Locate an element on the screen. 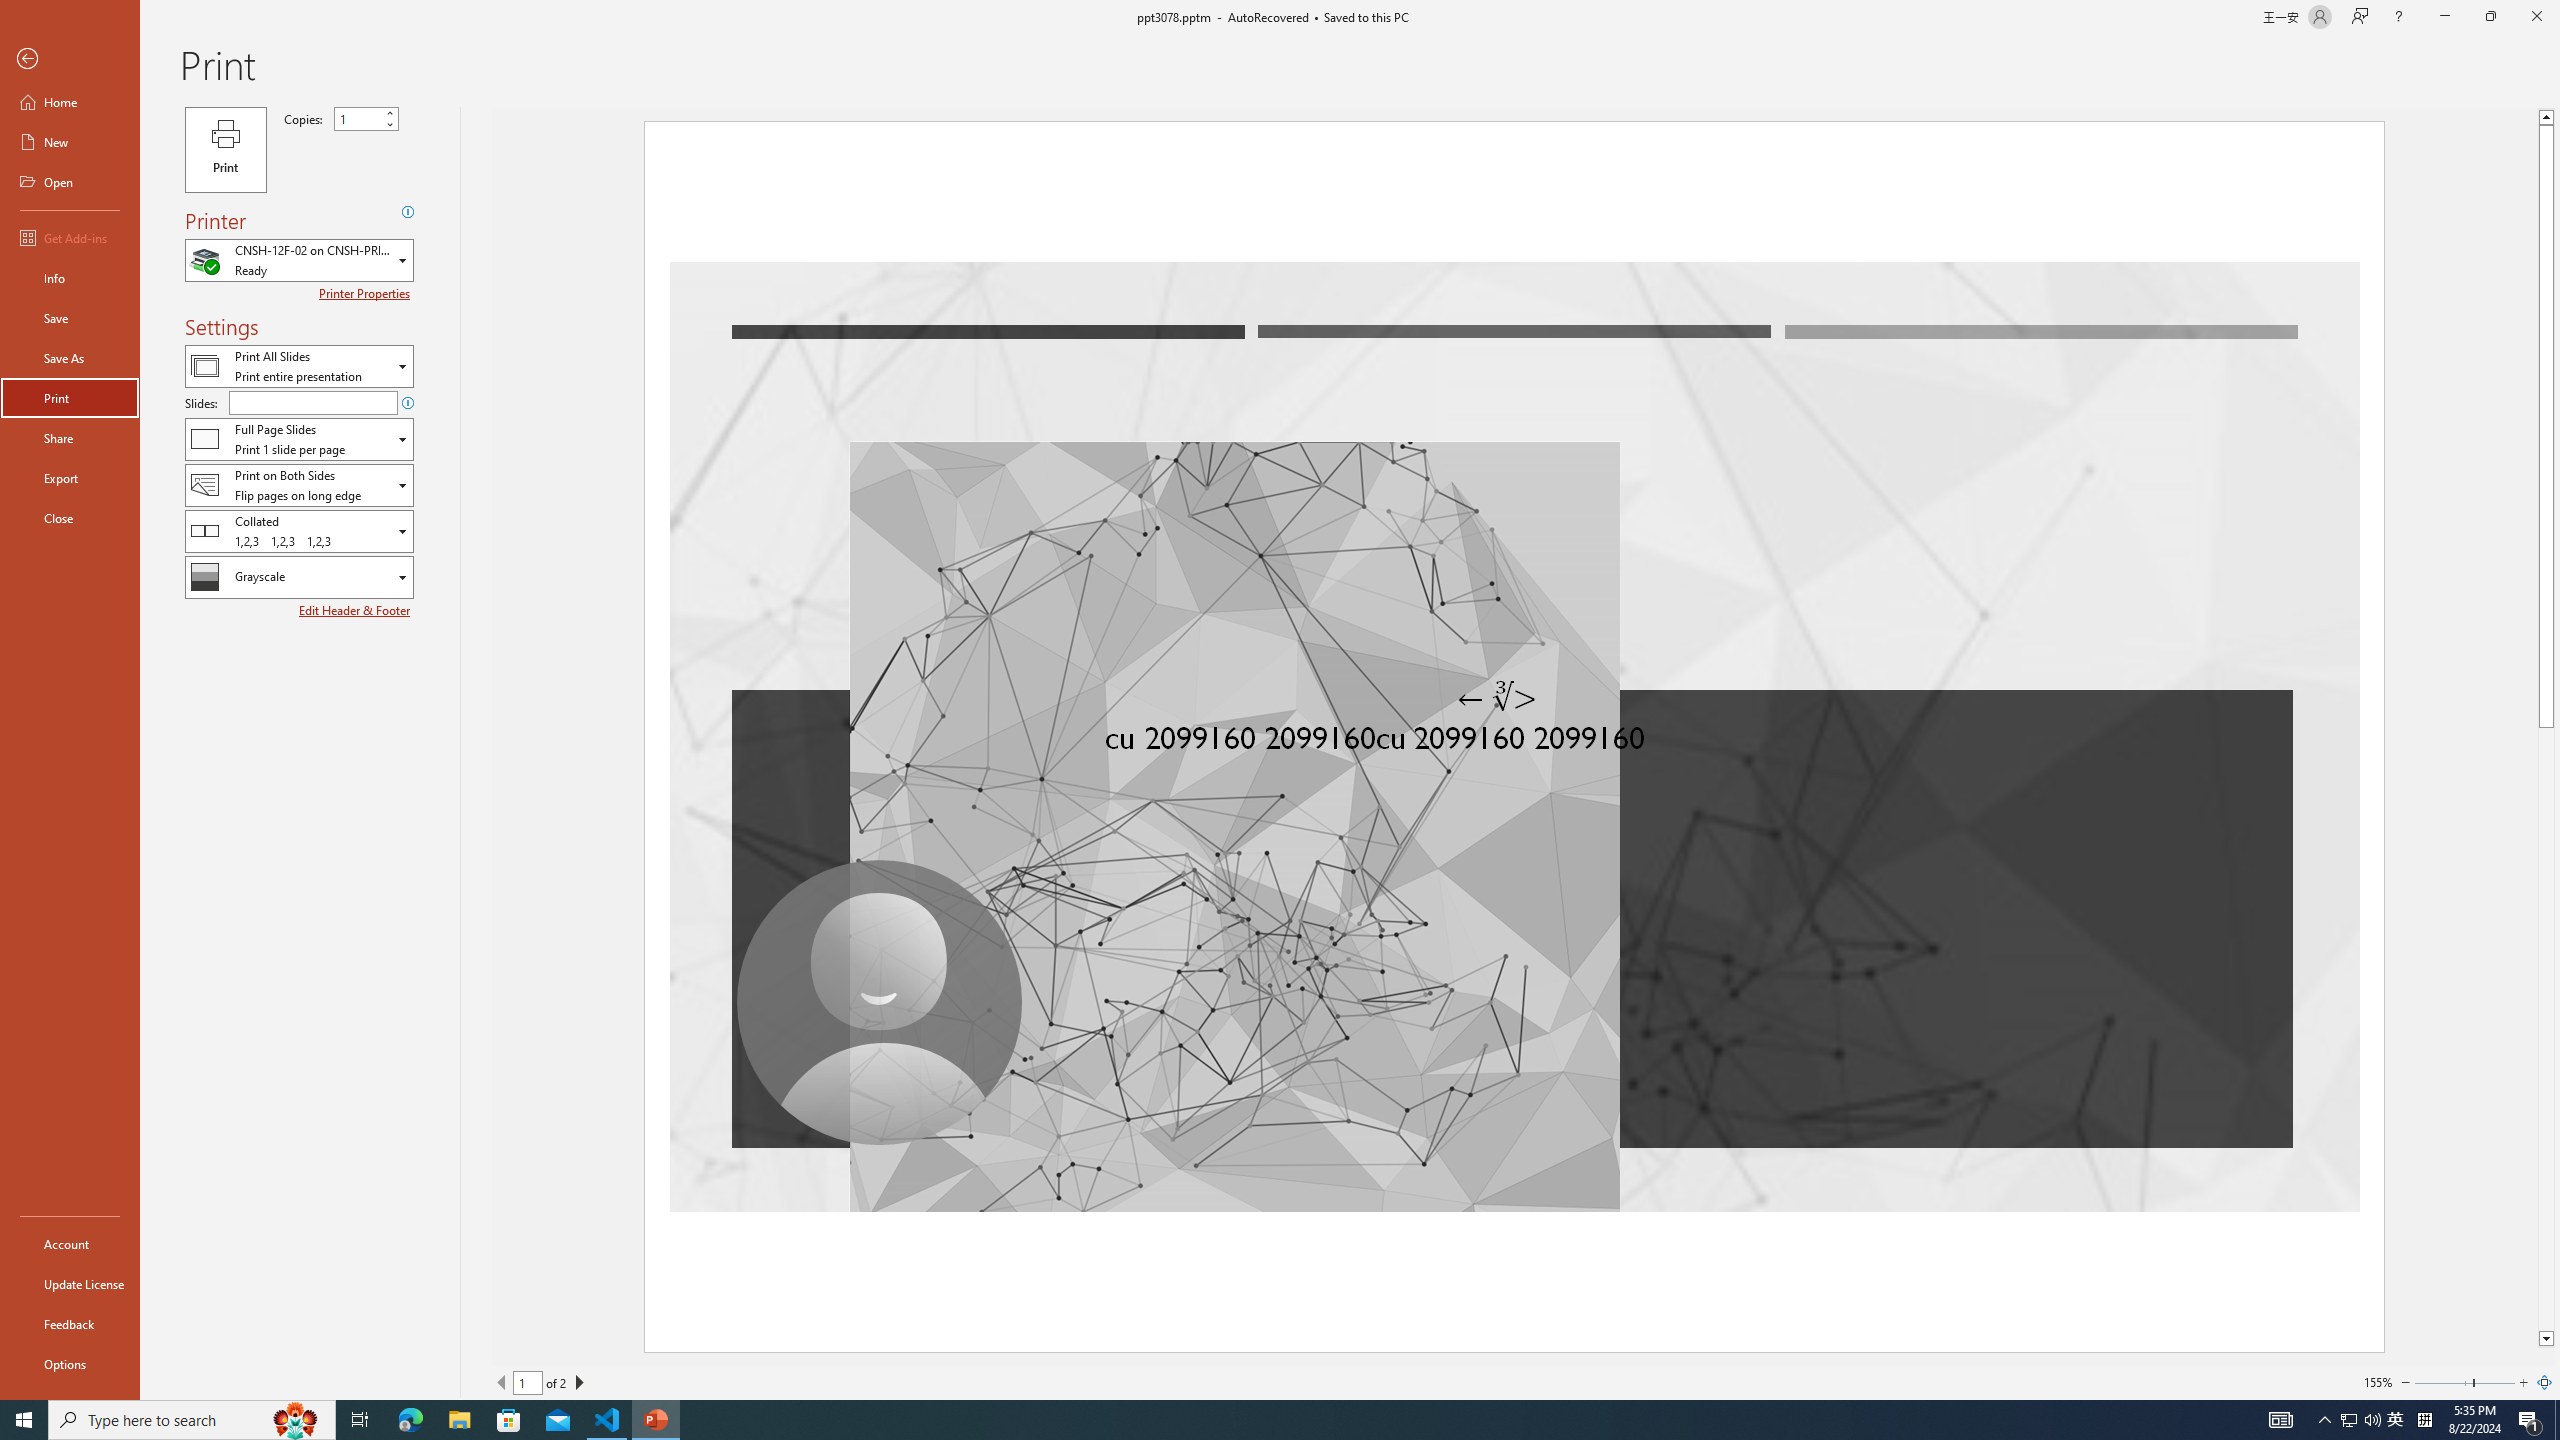 Image resolution: width=2560 pixels, height=1440 pixels. Page left is located at coordinates (2443, 1382).